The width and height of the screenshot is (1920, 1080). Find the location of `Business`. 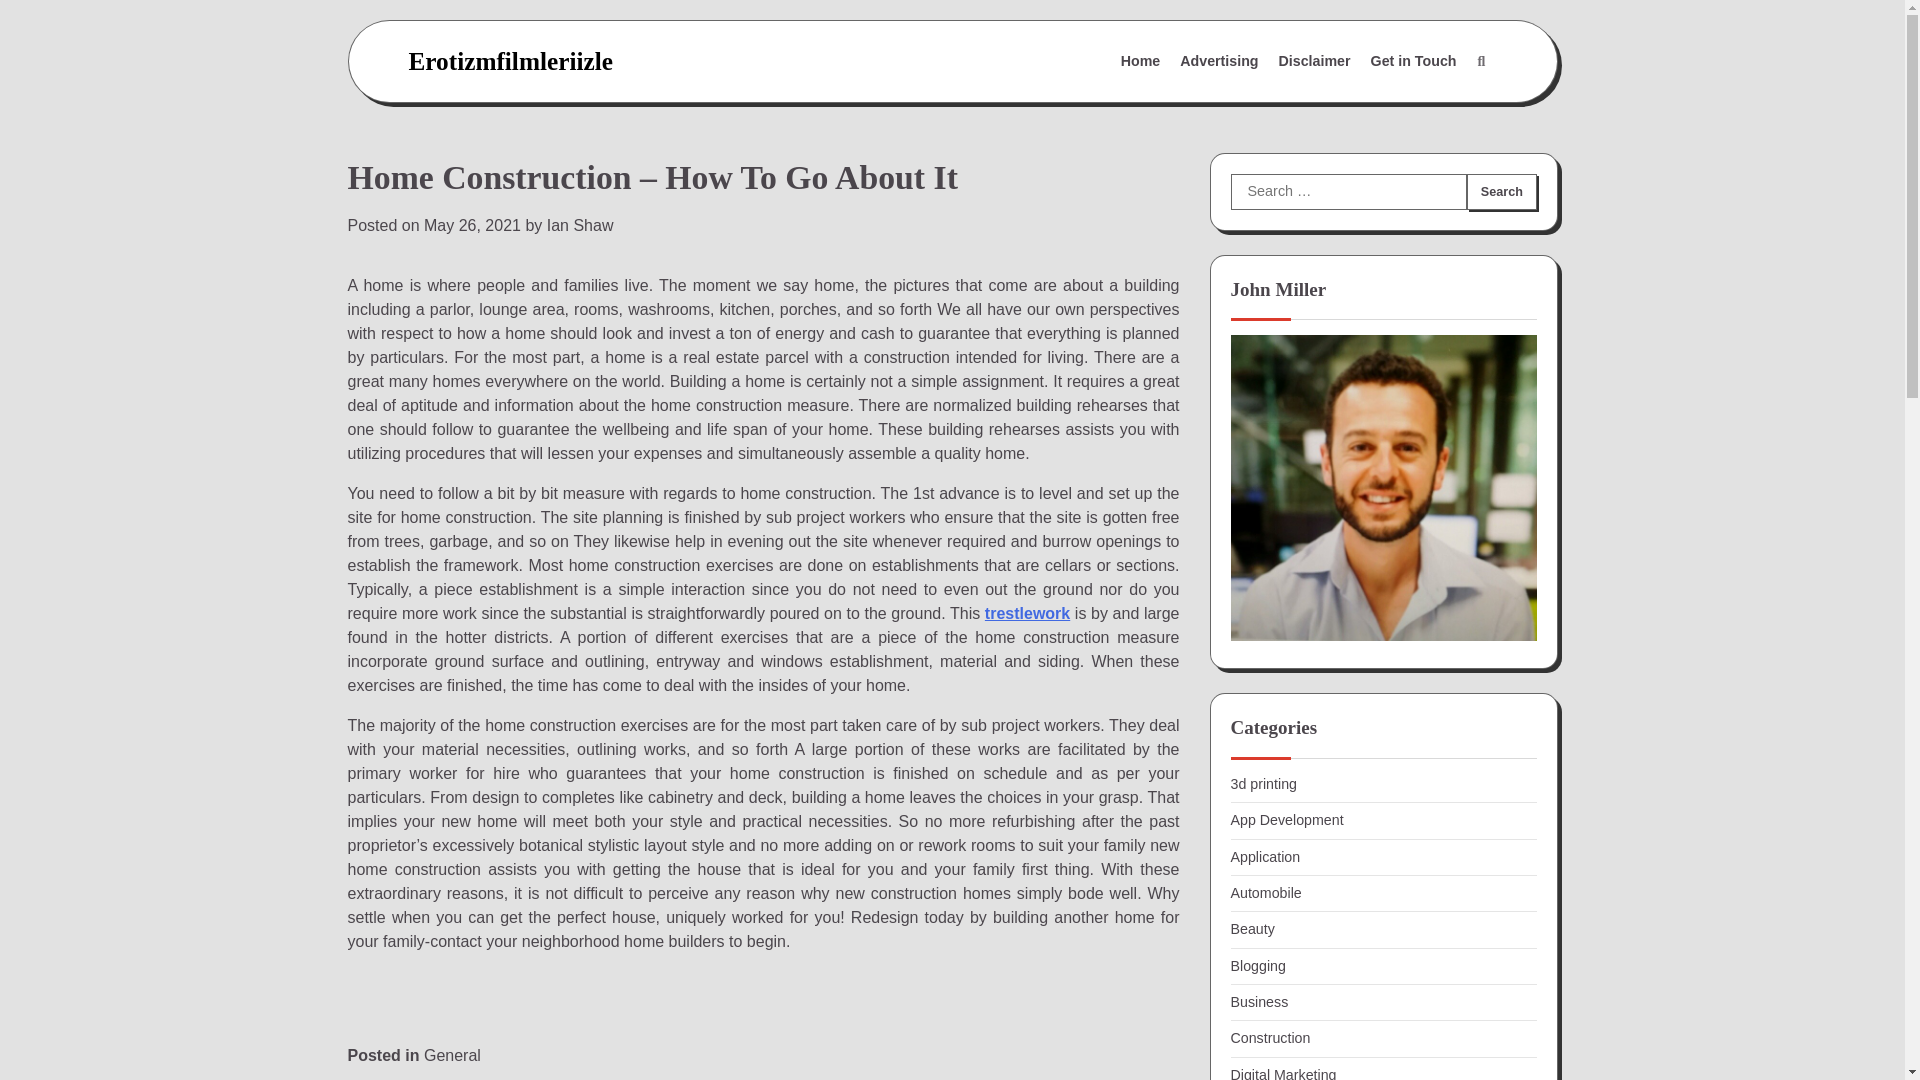

Business is located at coordinates (1259, 1001).